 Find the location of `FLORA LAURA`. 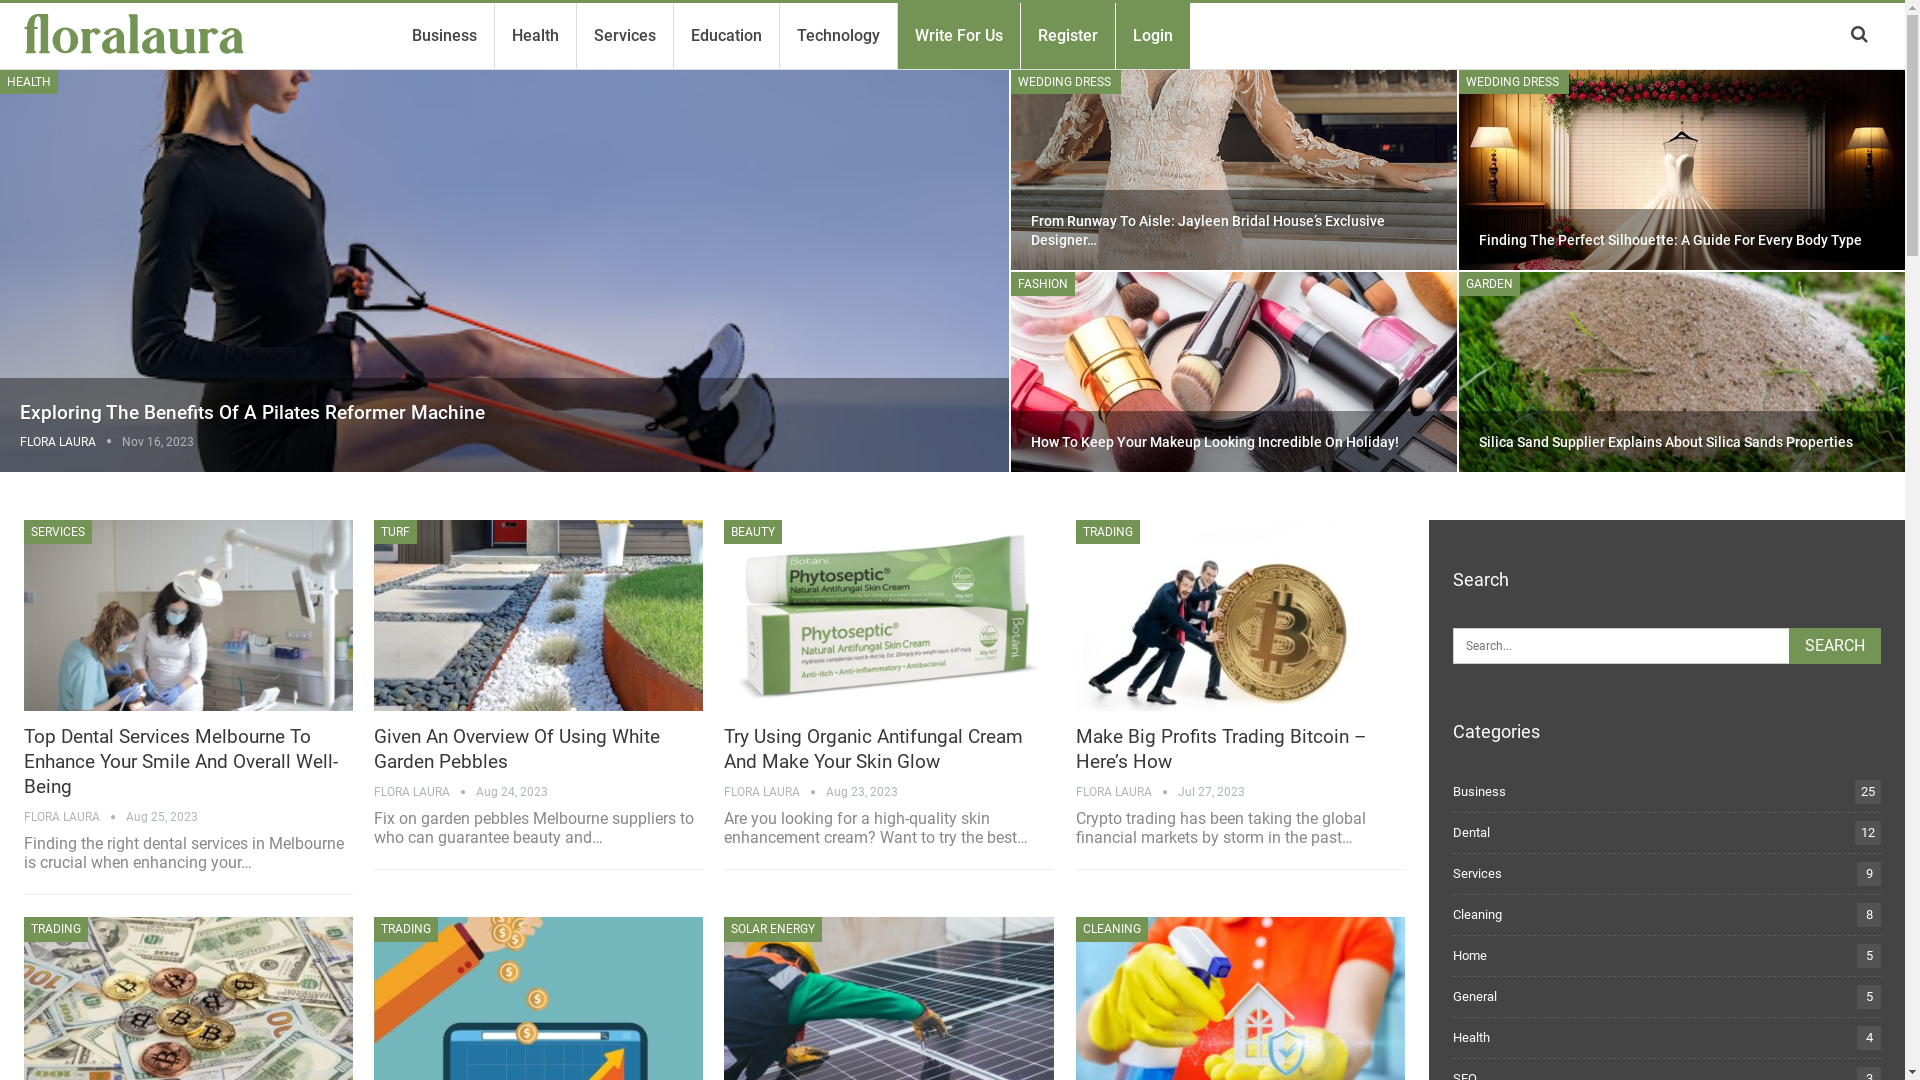

FLORA LAURA is located at coordinates (775, 792).